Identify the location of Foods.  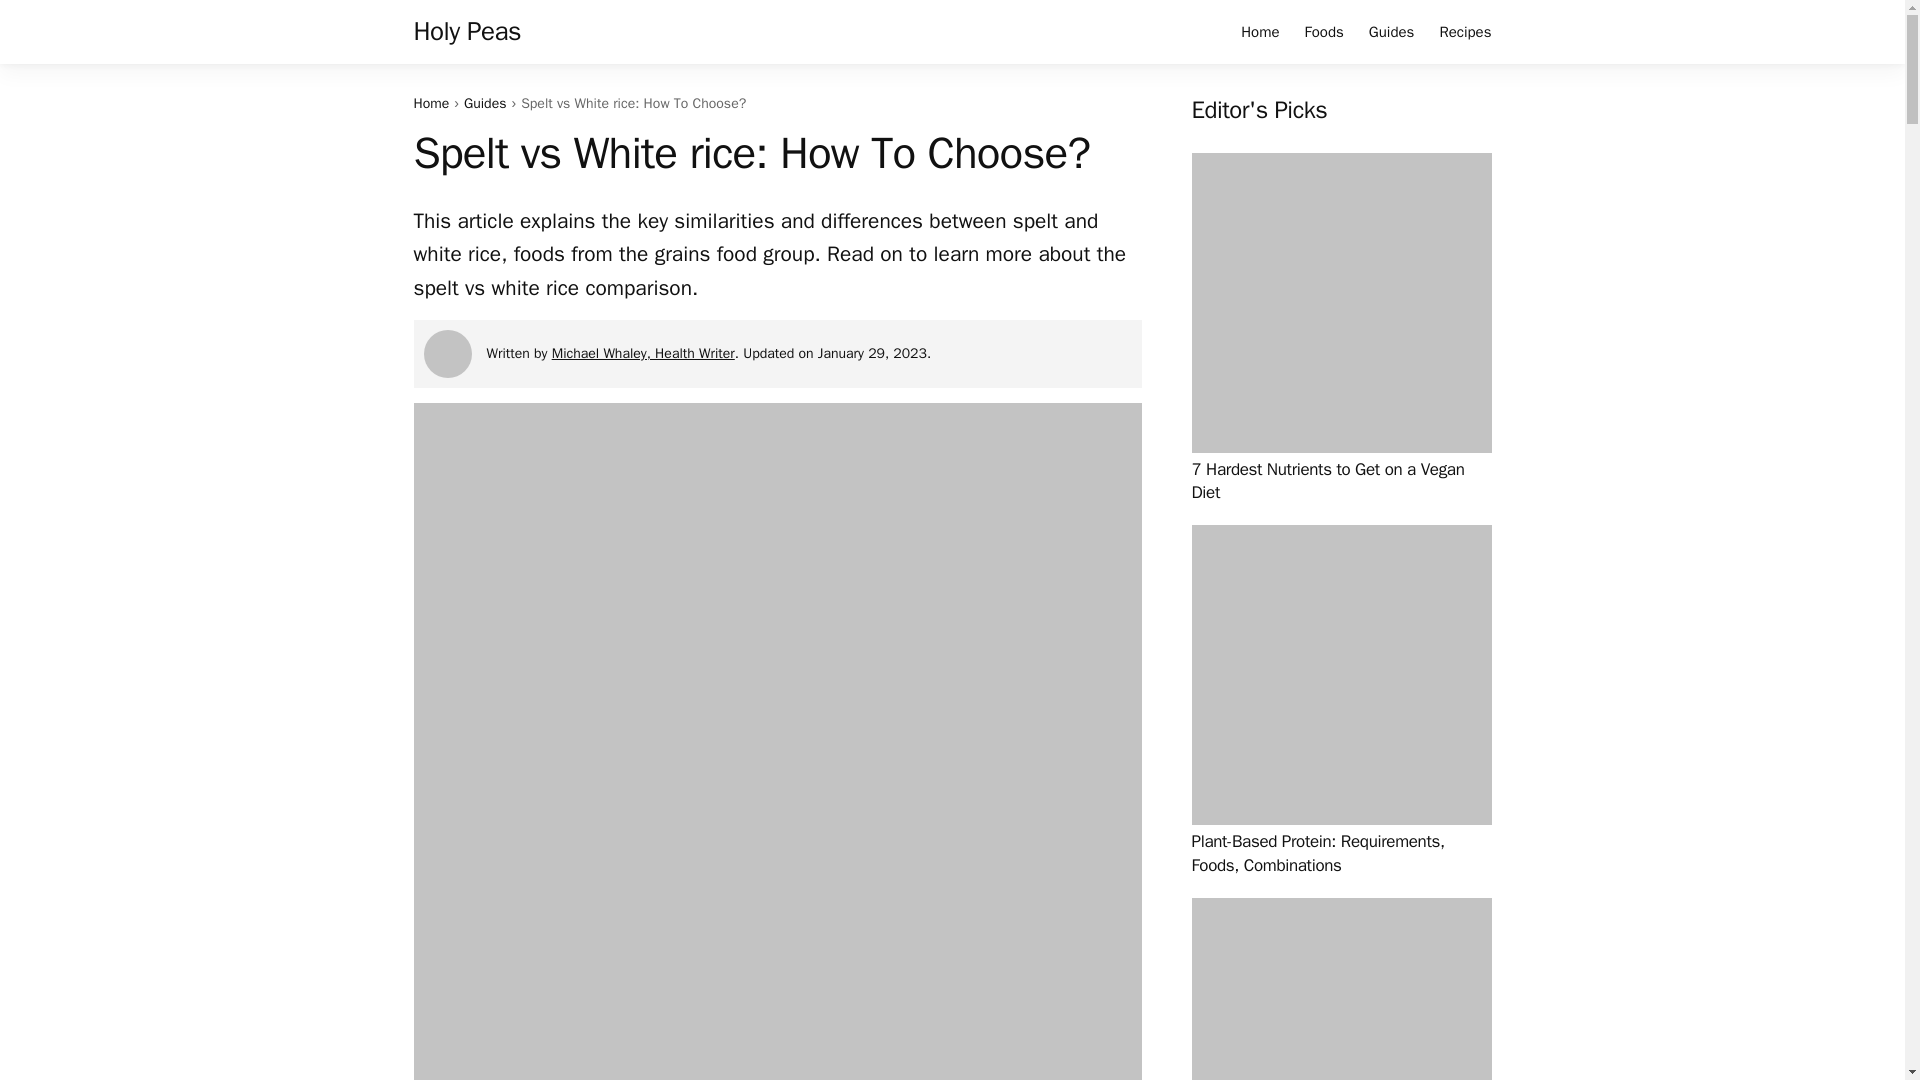
(1324, 32).